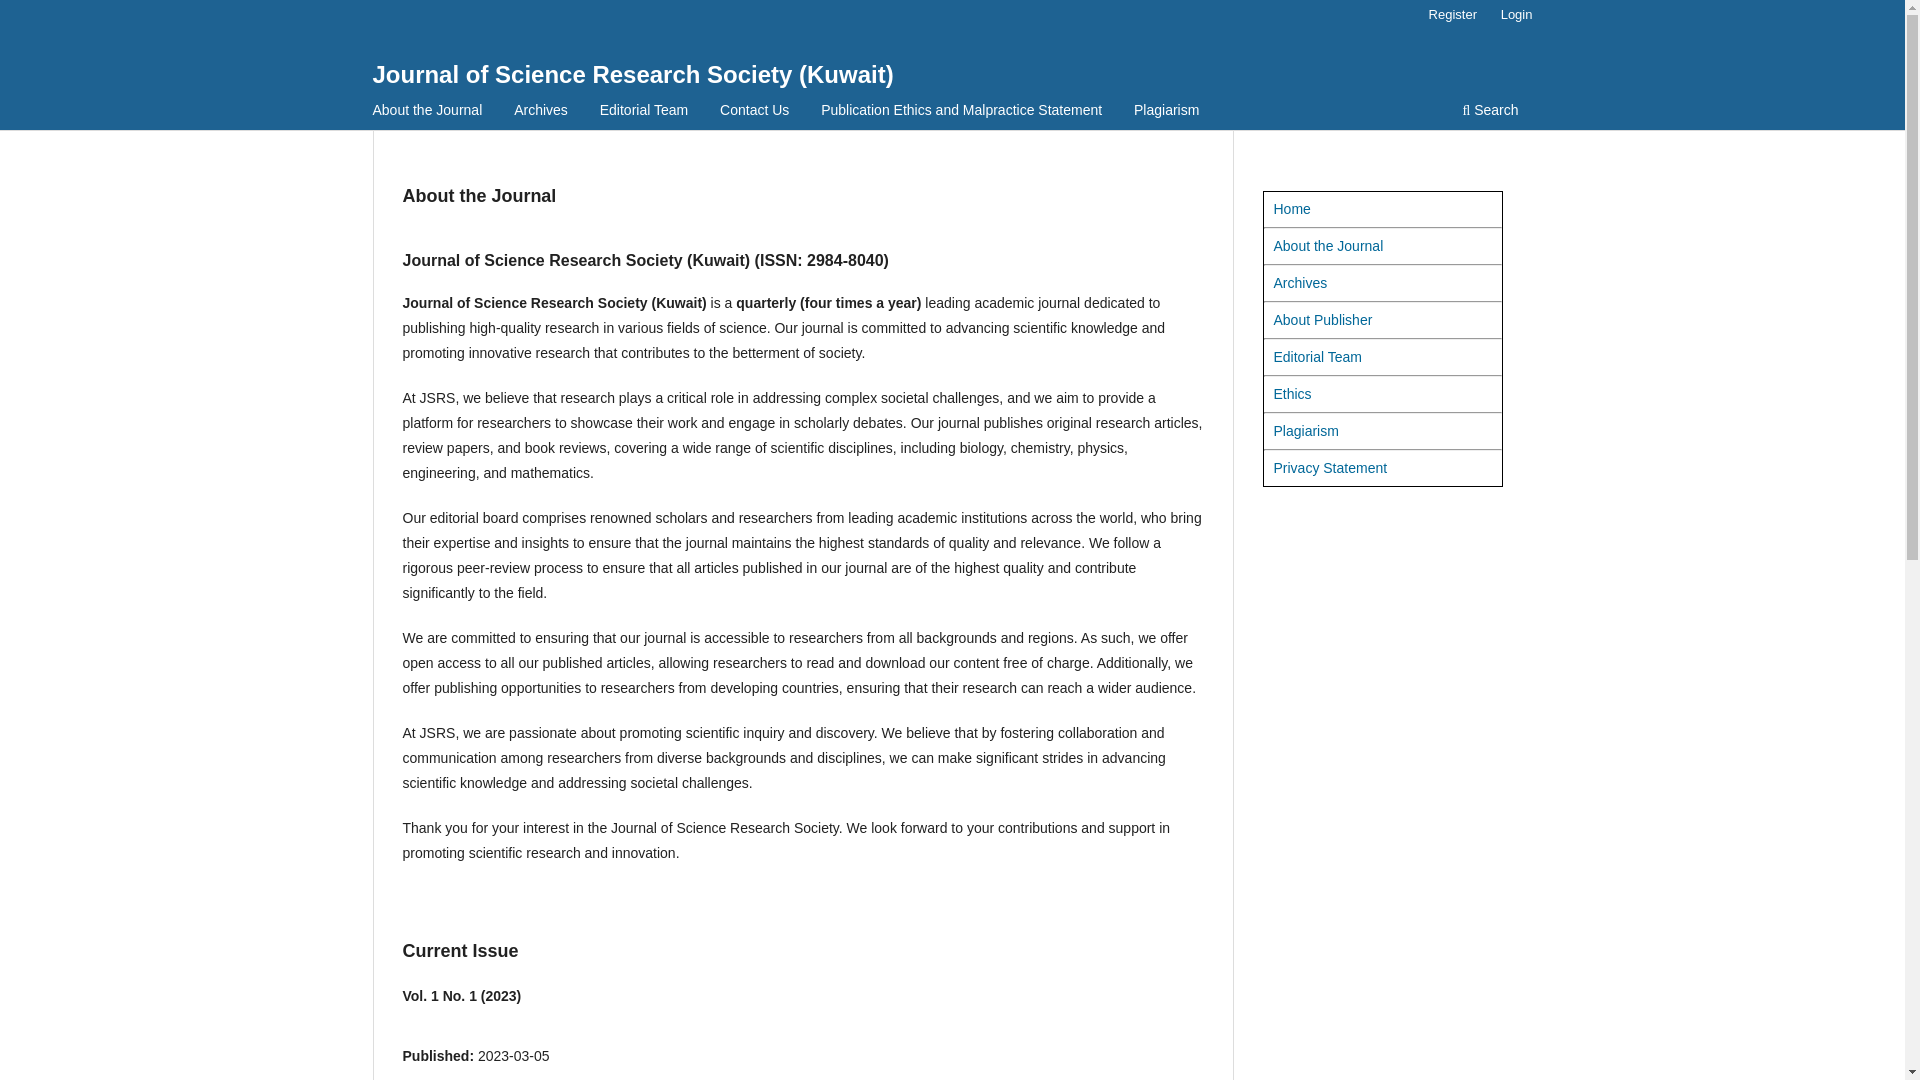 The width and height of the screenshot is (1920, 1080). What do you see at coordinates (1452, 15) in the screenshot?
I see `Register` at bounding box center [1452, 15].